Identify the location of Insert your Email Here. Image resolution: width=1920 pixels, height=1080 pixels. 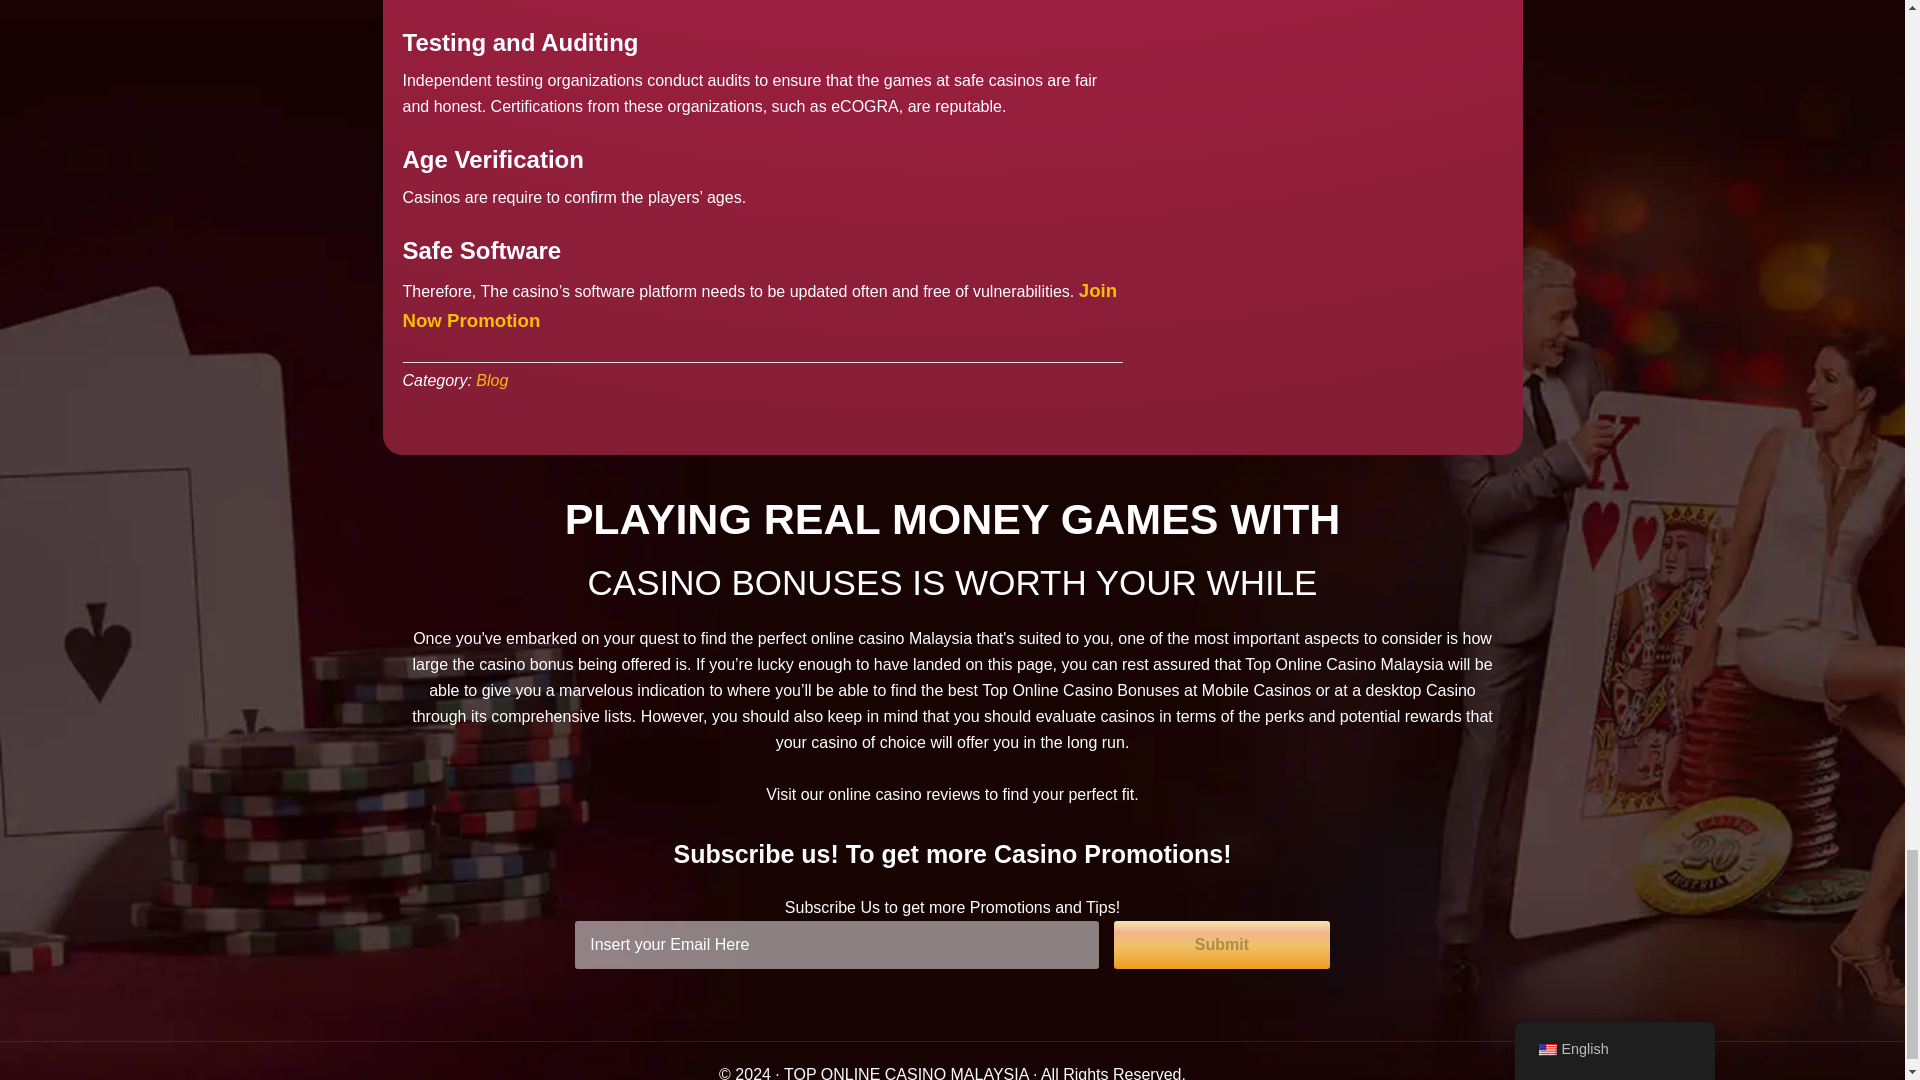
(836, 944).